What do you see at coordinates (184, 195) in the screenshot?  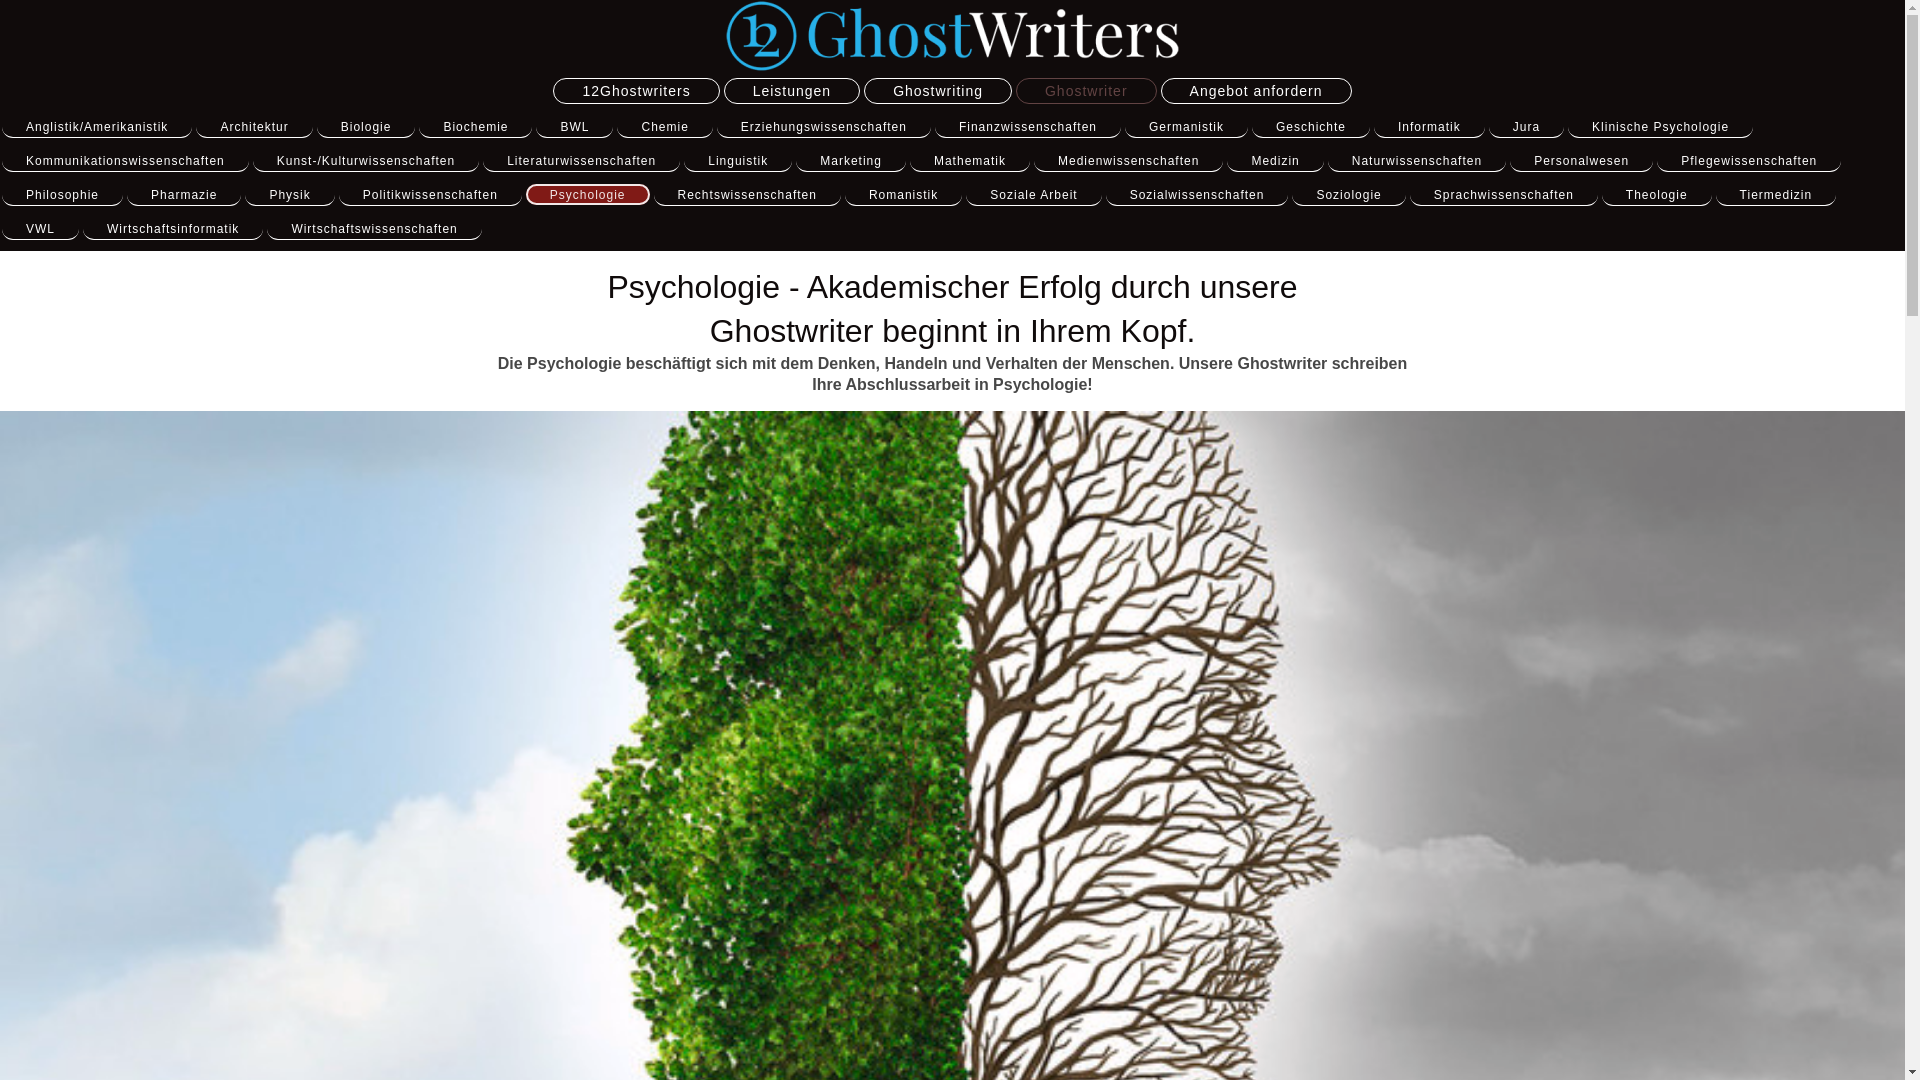 I see `Pharmazie` at bounding box center [184, 195].